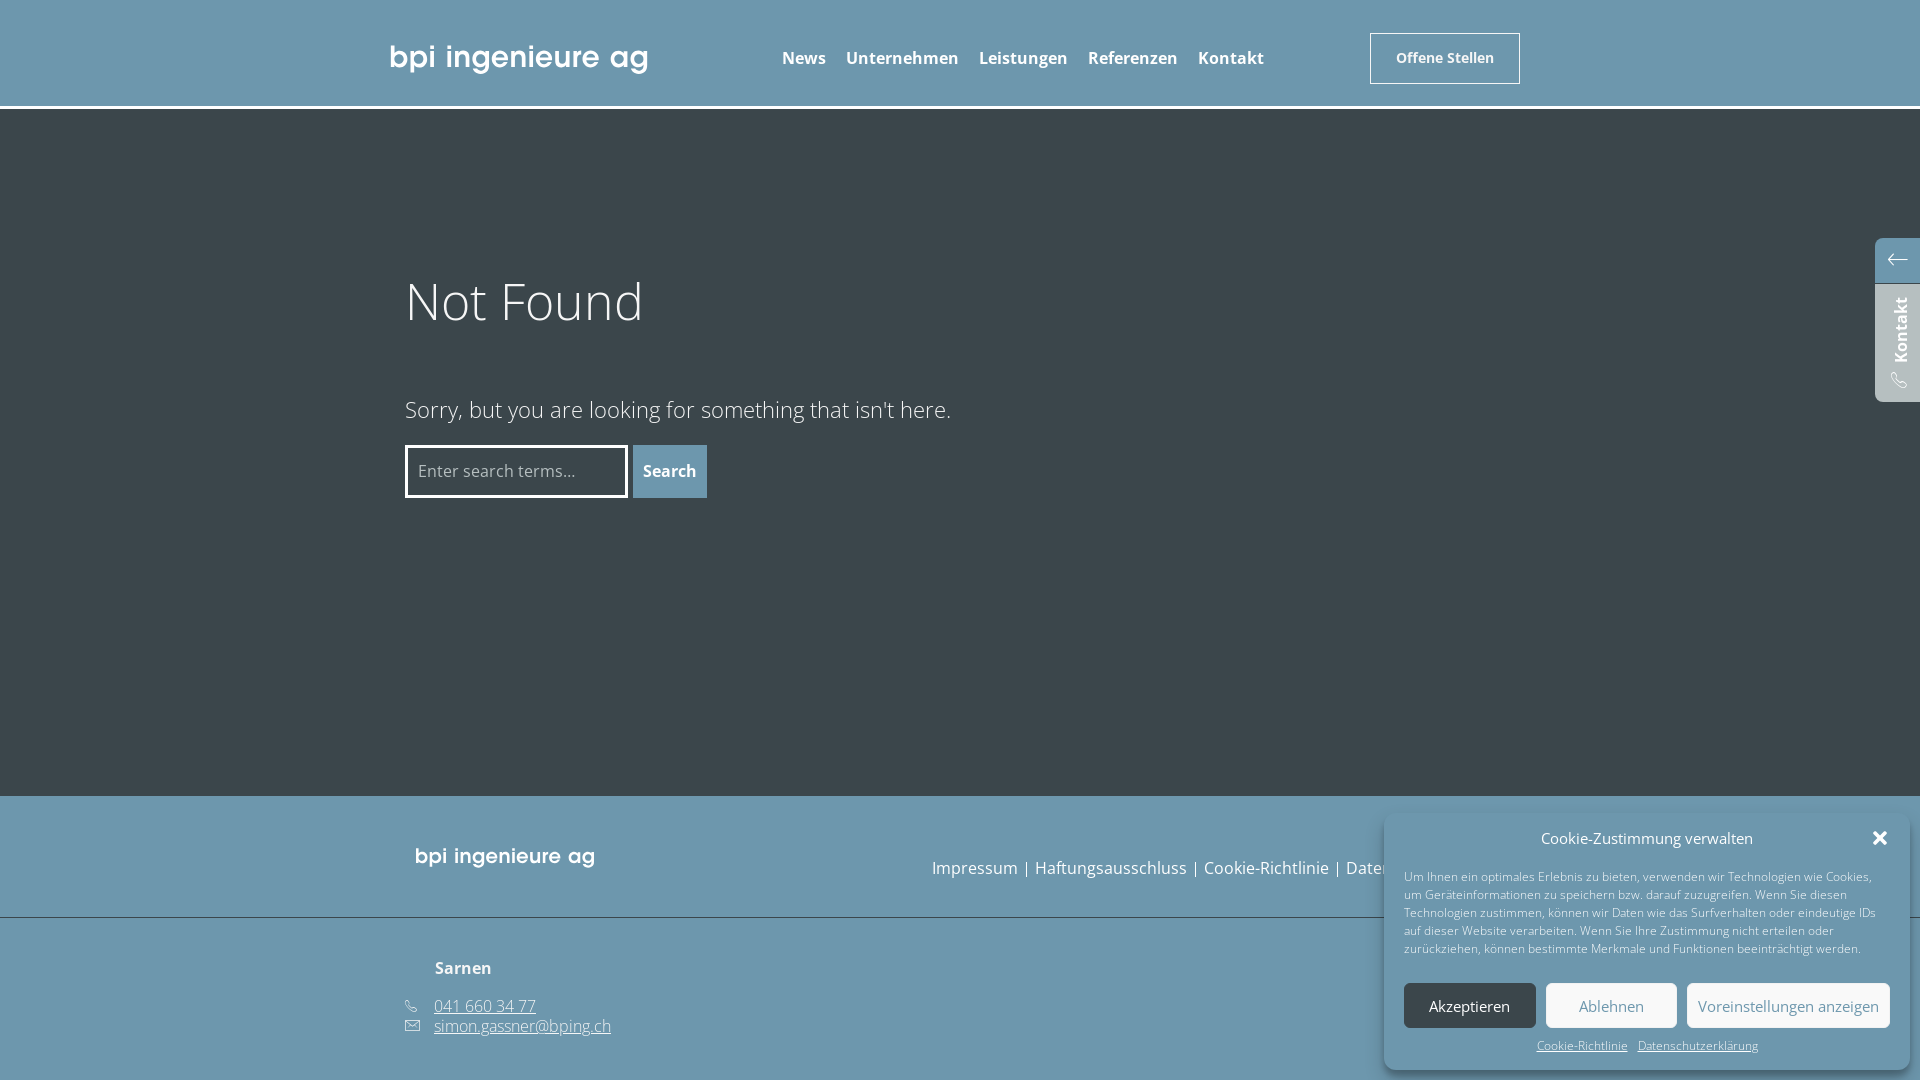 The width and height of the screenshot is (1920, 1080). I want to click on Referenzen, so click(1133, 58).